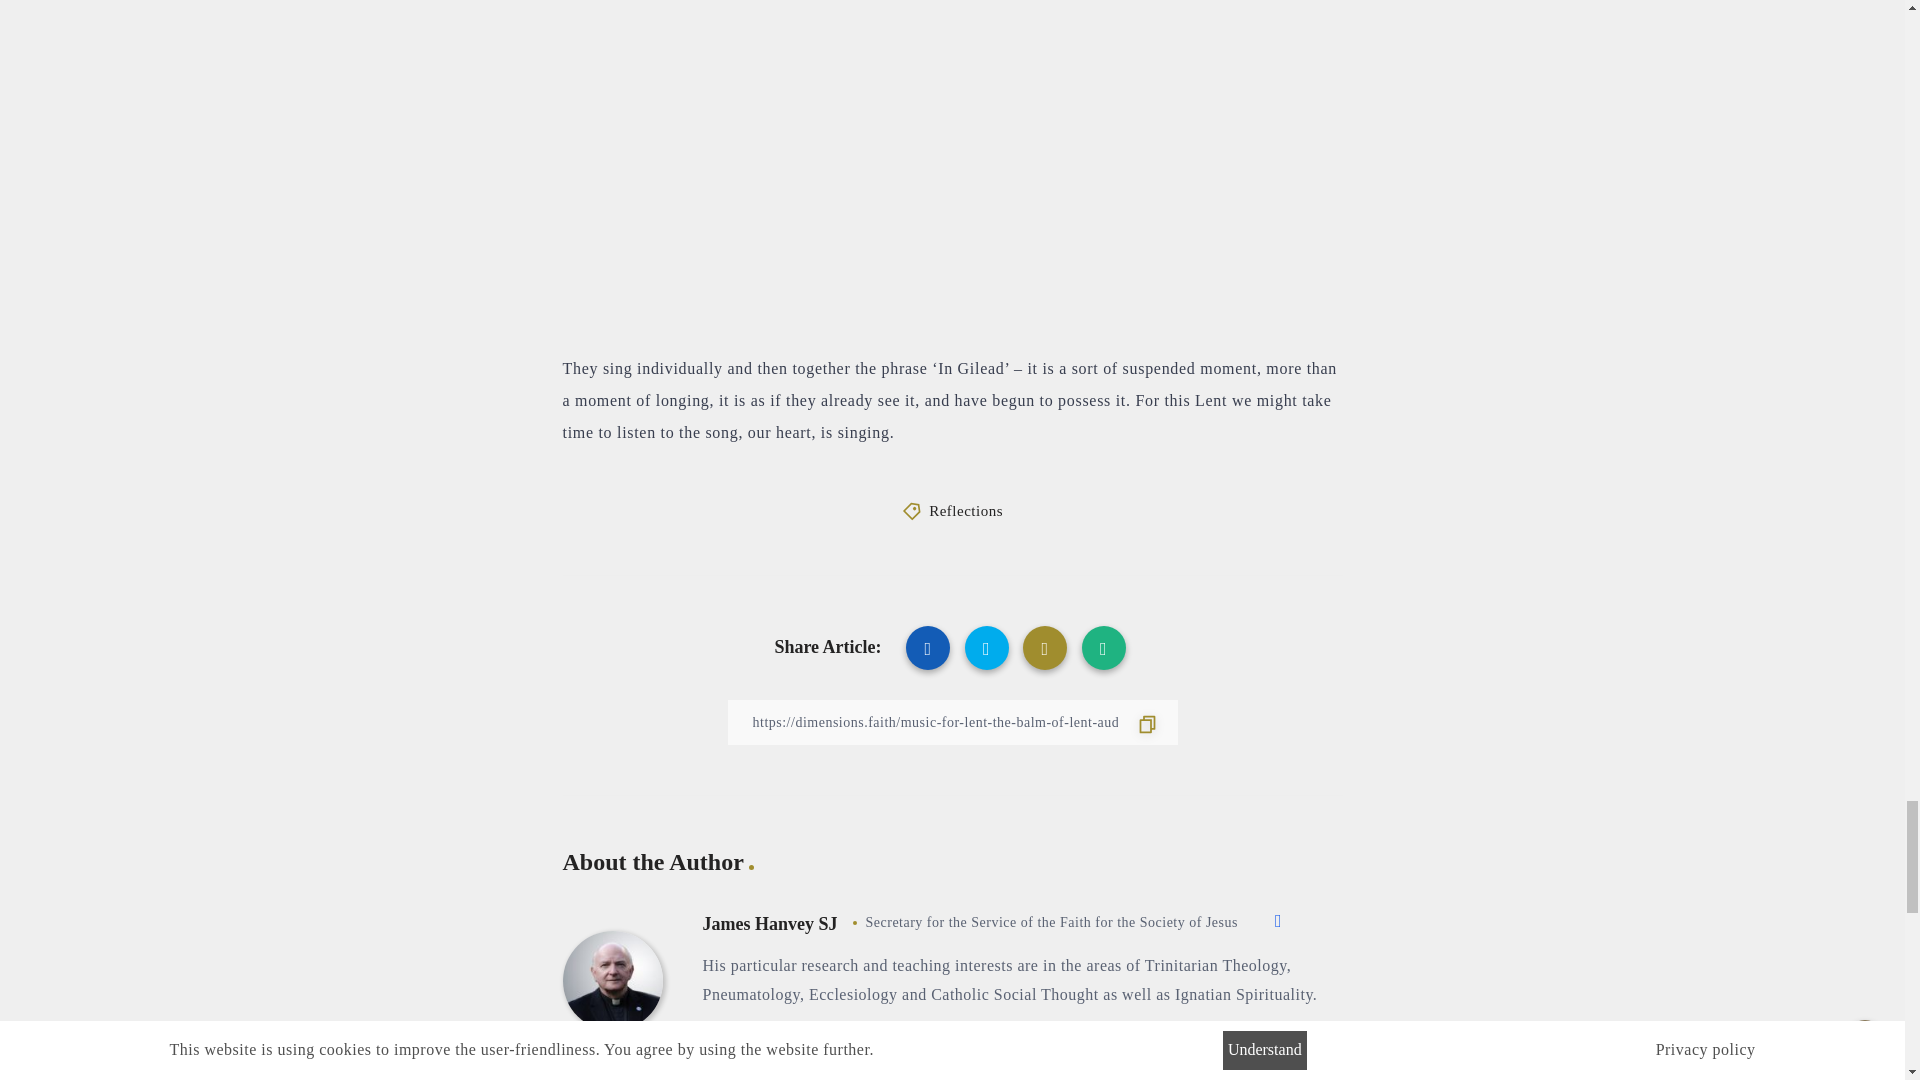 The image size is (1920, 1080). I want to click on James Hanvey SJ, so click(770, 924).